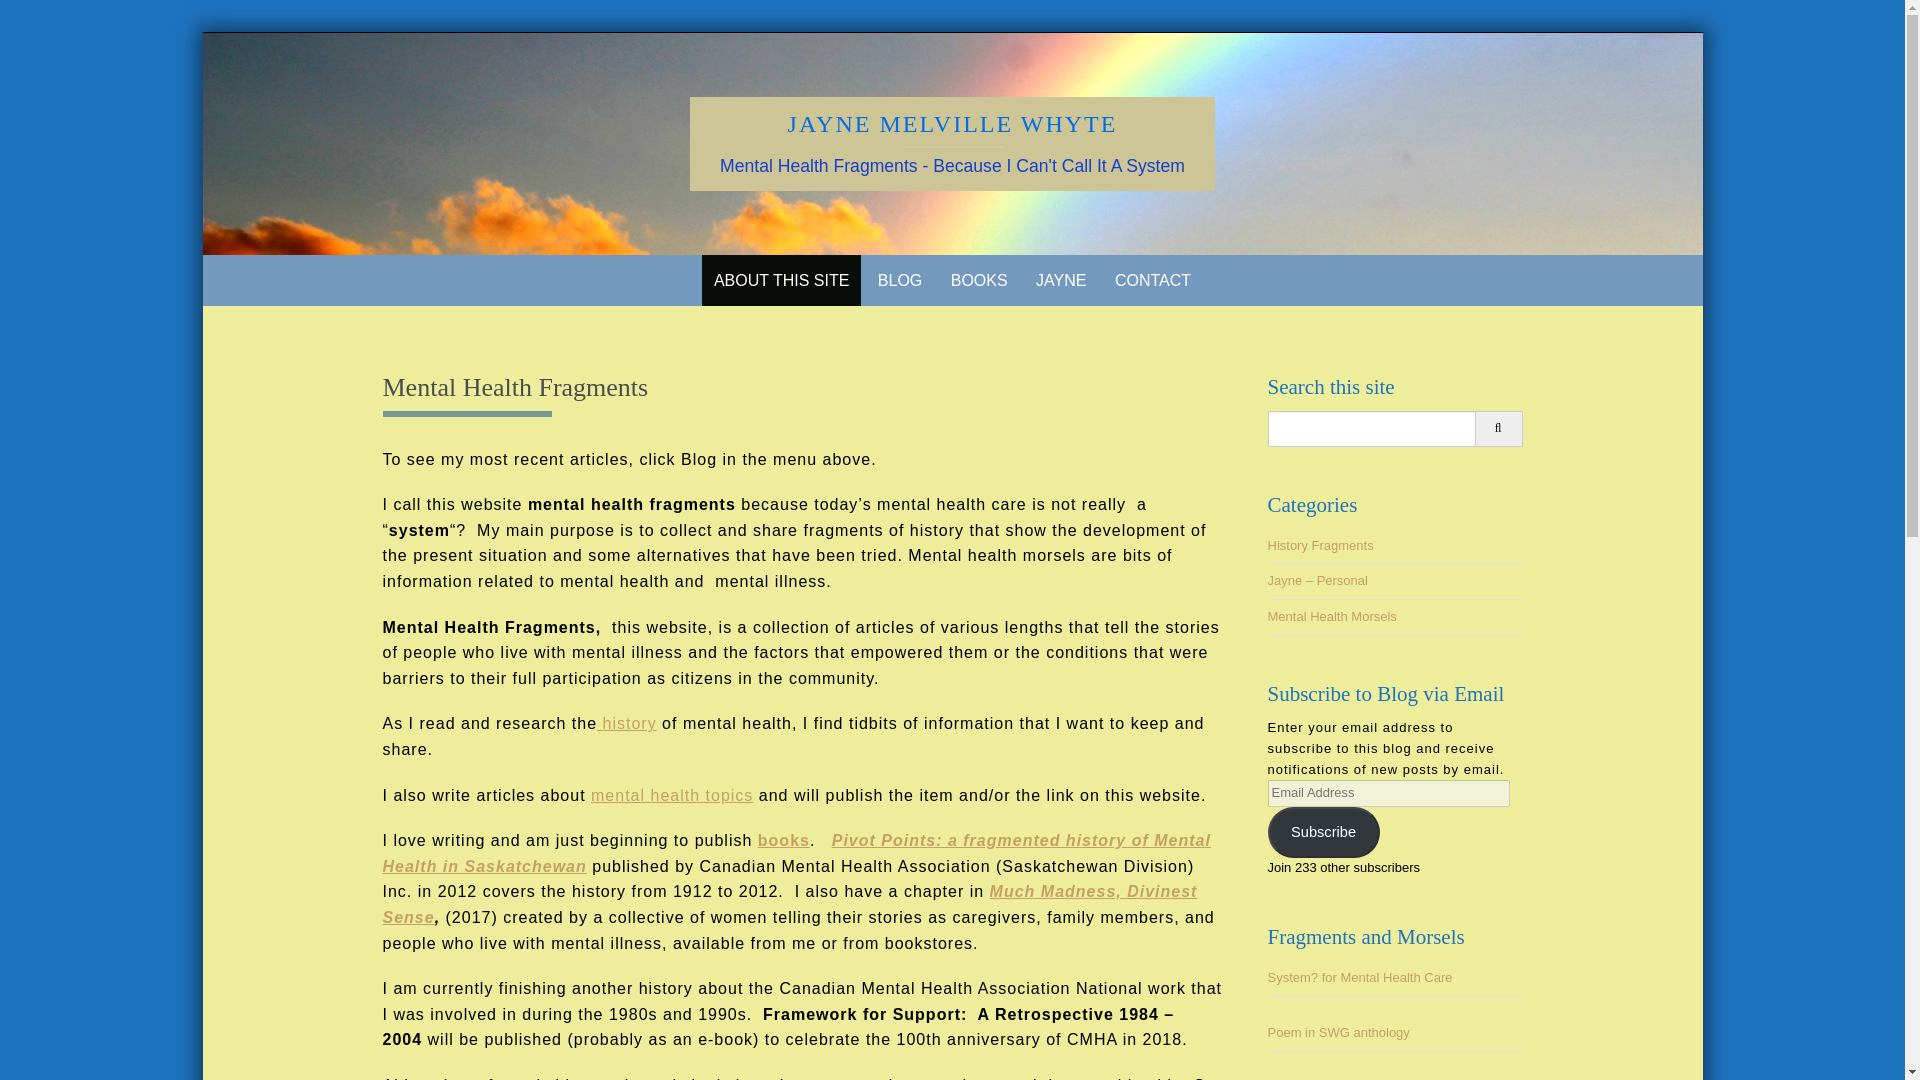 The height and width of the screenshot is (1080, 1920). I want to click on history, so click(626, 723).